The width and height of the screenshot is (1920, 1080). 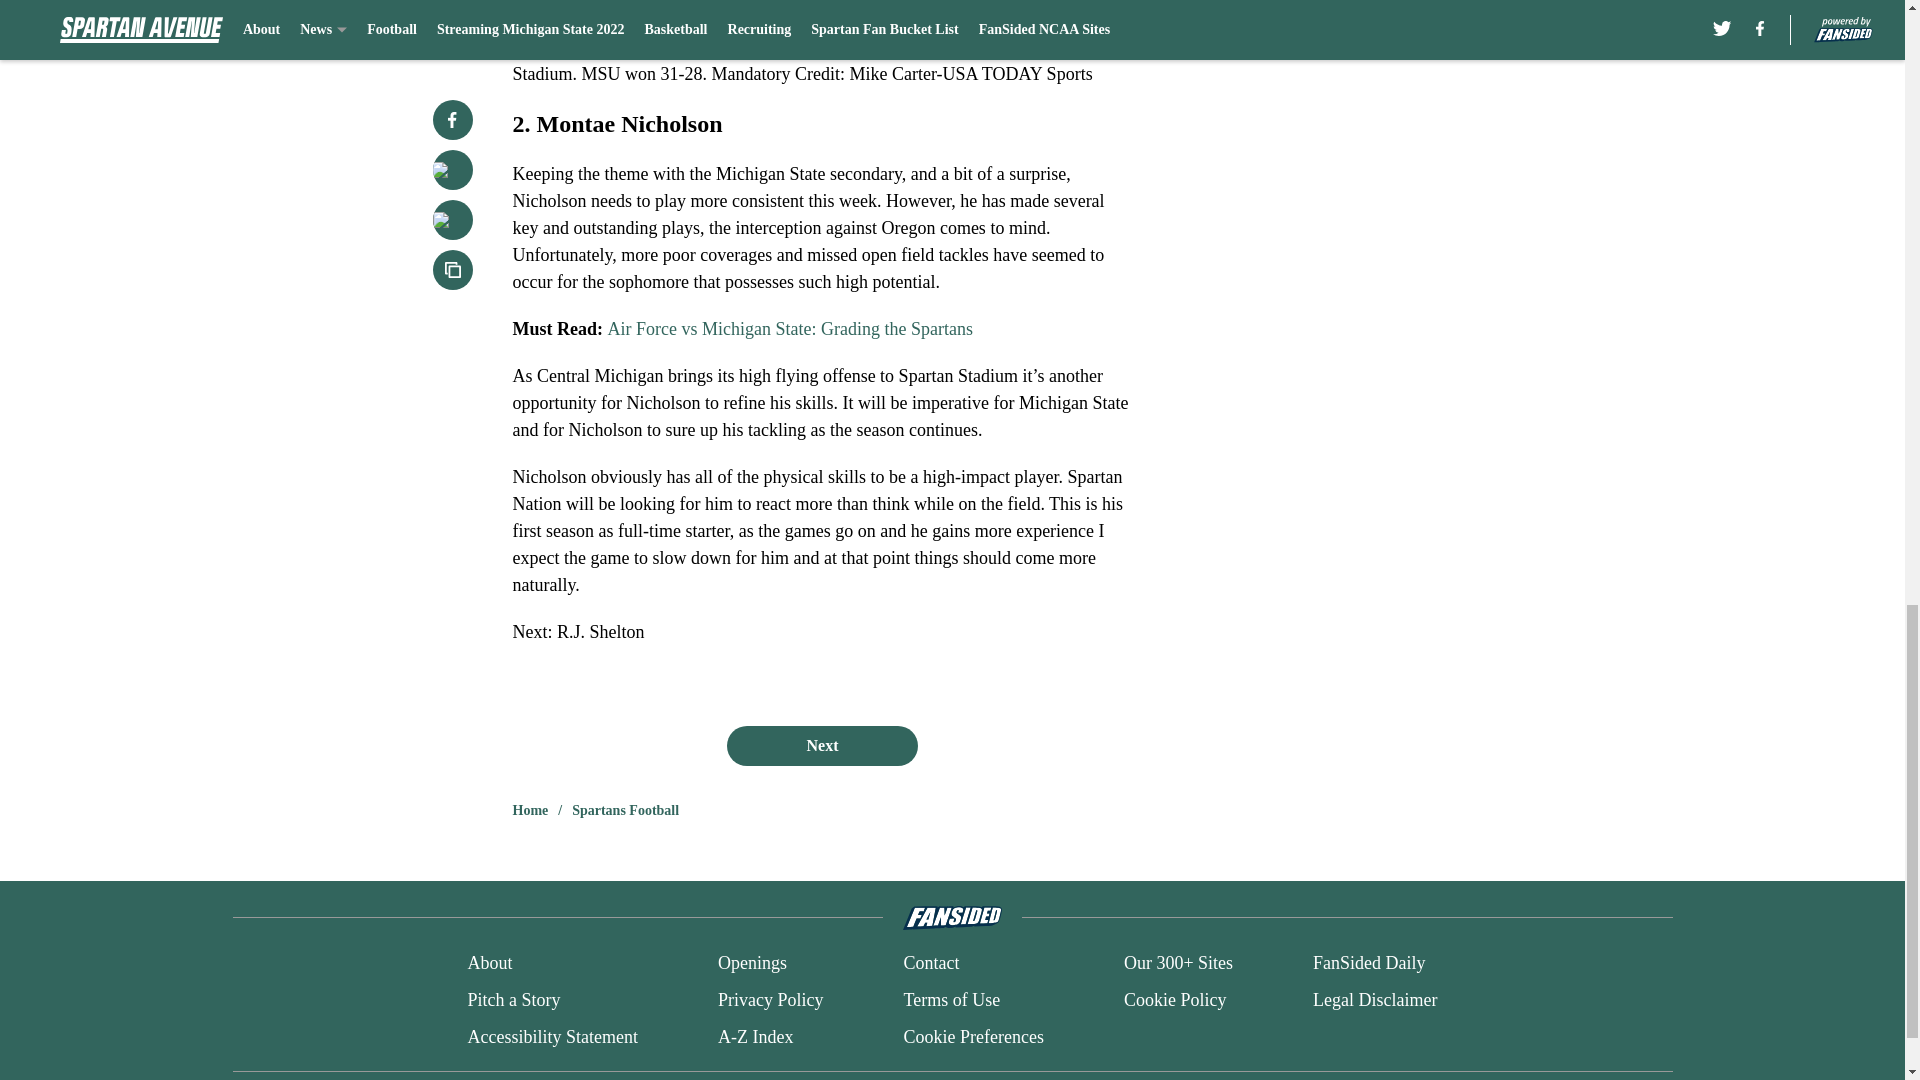 I want to click on About, so click(x=489, y=964).